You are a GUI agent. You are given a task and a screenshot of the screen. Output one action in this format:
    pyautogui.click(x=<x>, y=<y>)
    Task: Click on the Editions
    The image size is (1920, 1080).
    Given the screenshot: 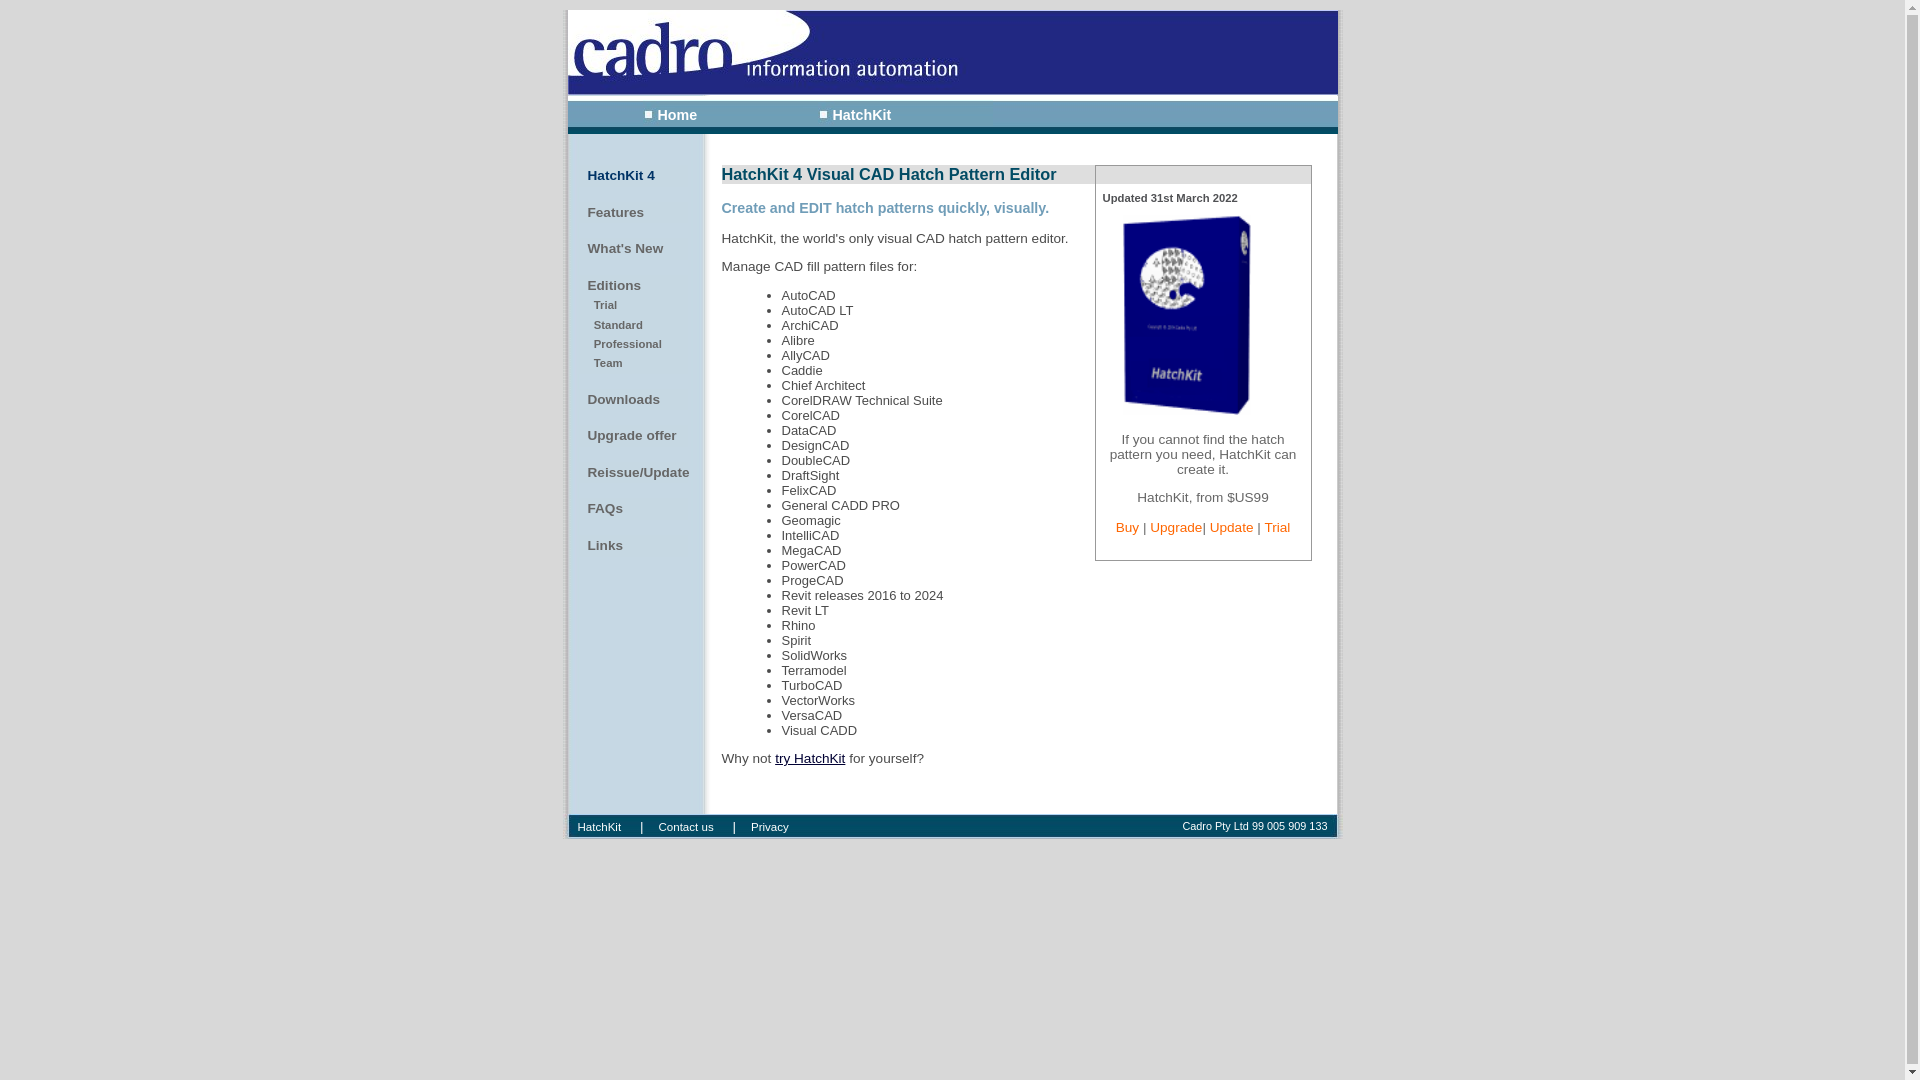 What is the action you would take?
    pyautogui.click(x=633, y=286)
    